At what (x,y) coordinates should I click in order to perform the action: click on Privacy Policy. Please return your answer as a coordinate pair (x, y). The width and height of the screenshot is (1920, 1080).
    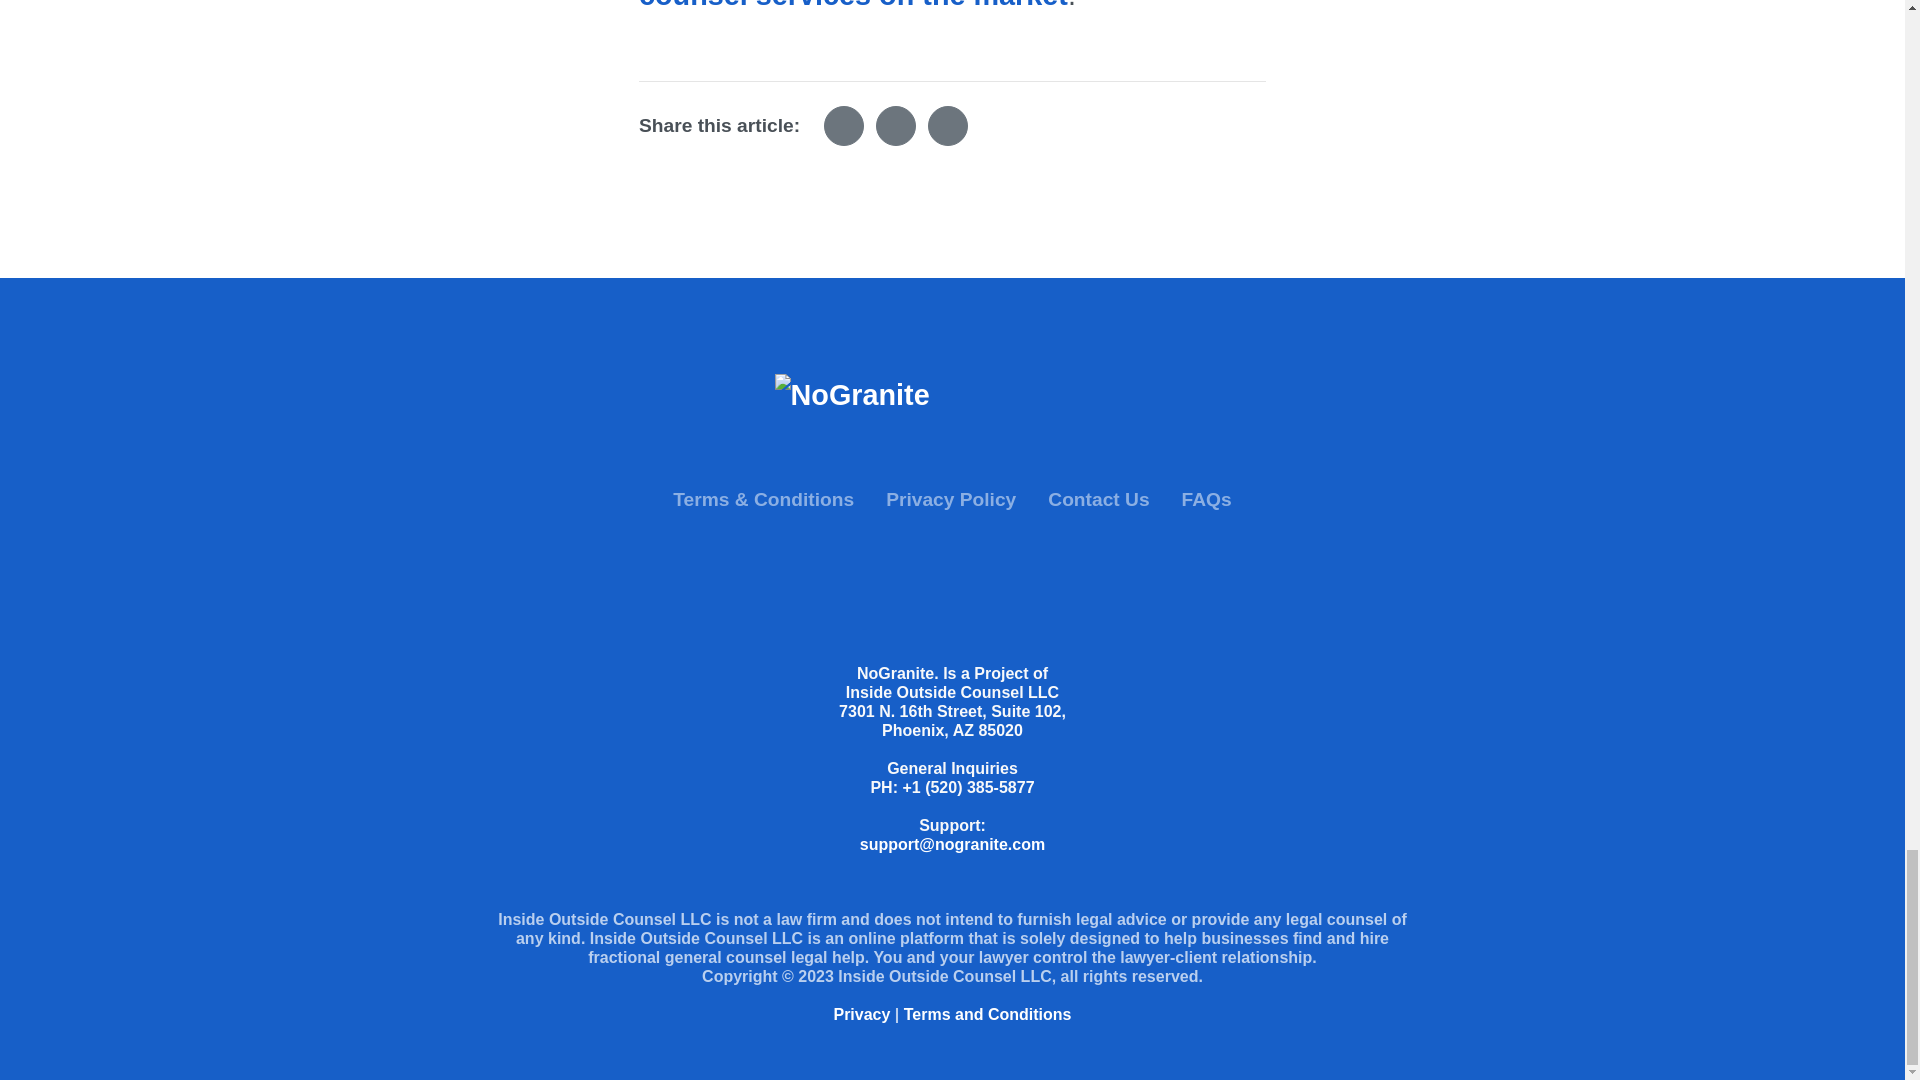
    Looking at the image, I should click on (950, 500).